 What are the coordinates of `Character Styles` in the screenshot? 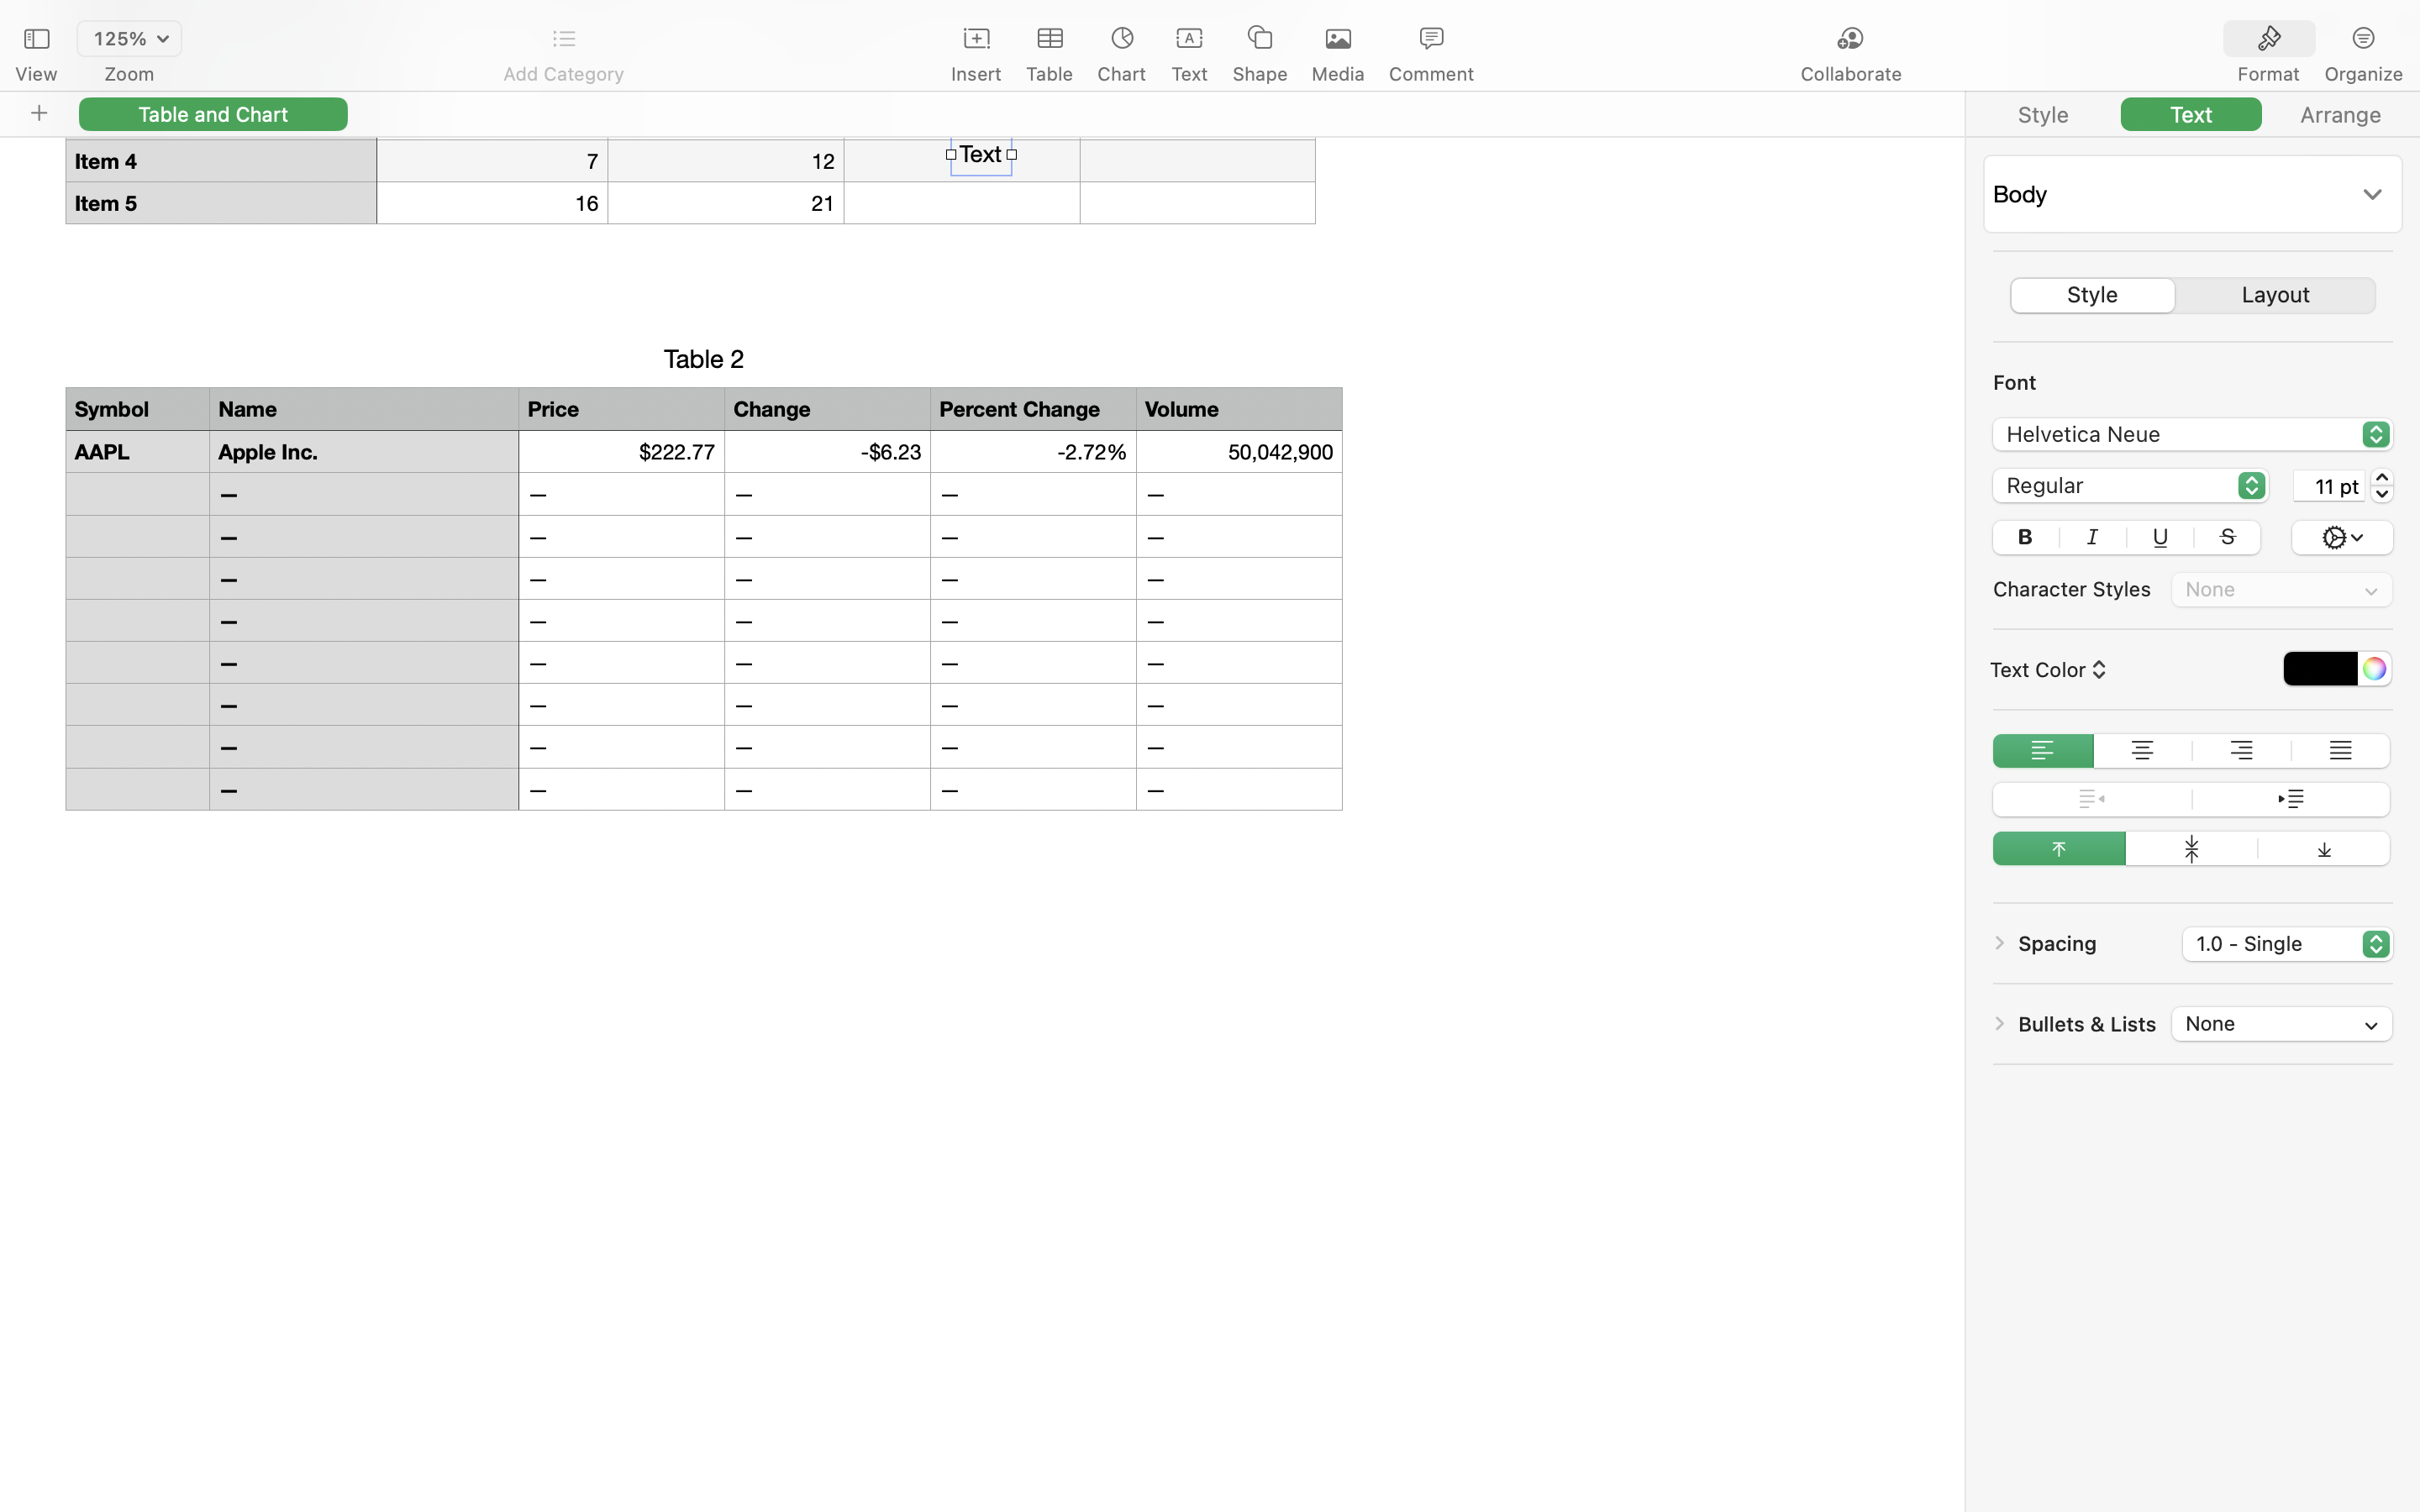 It's located at (2072, 589).